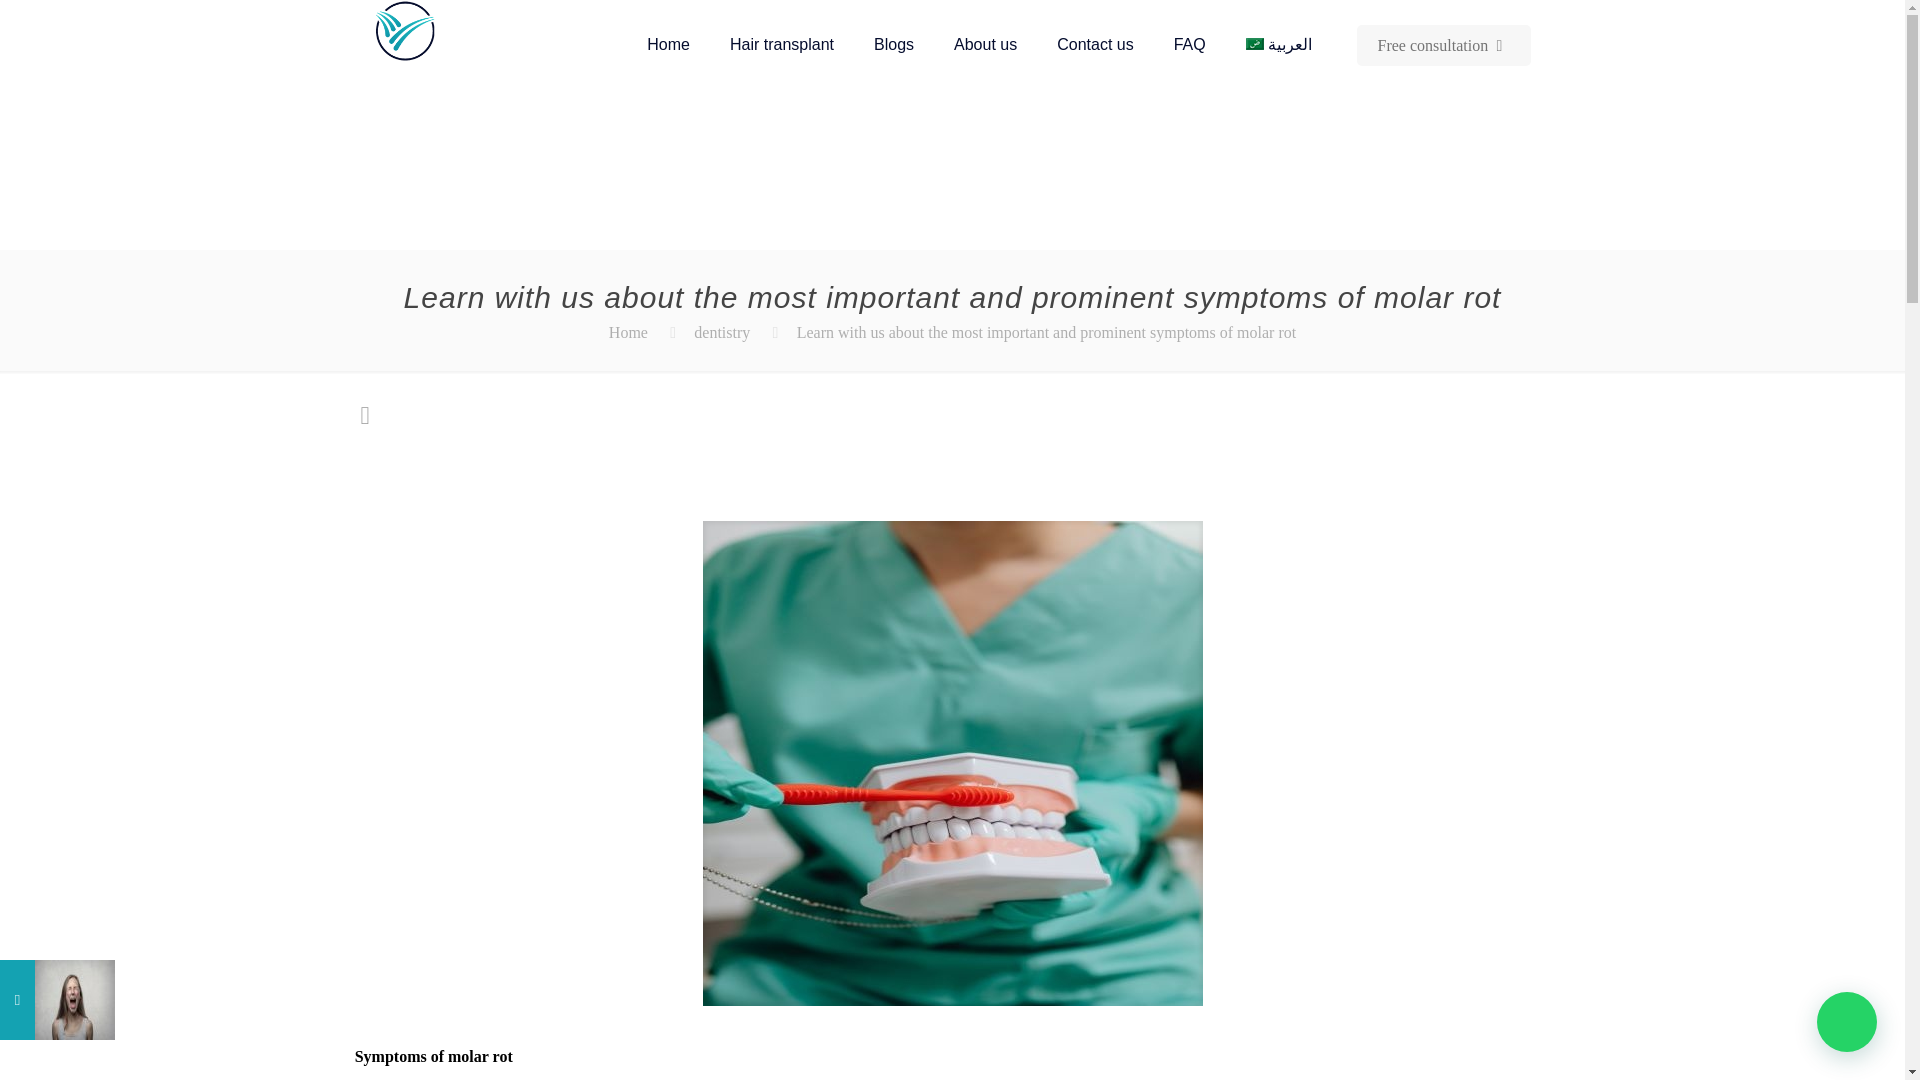  What do you see at coordinates (894, 44) in the screenshot?
I see `Blogs` at bounding box center [894, 44].